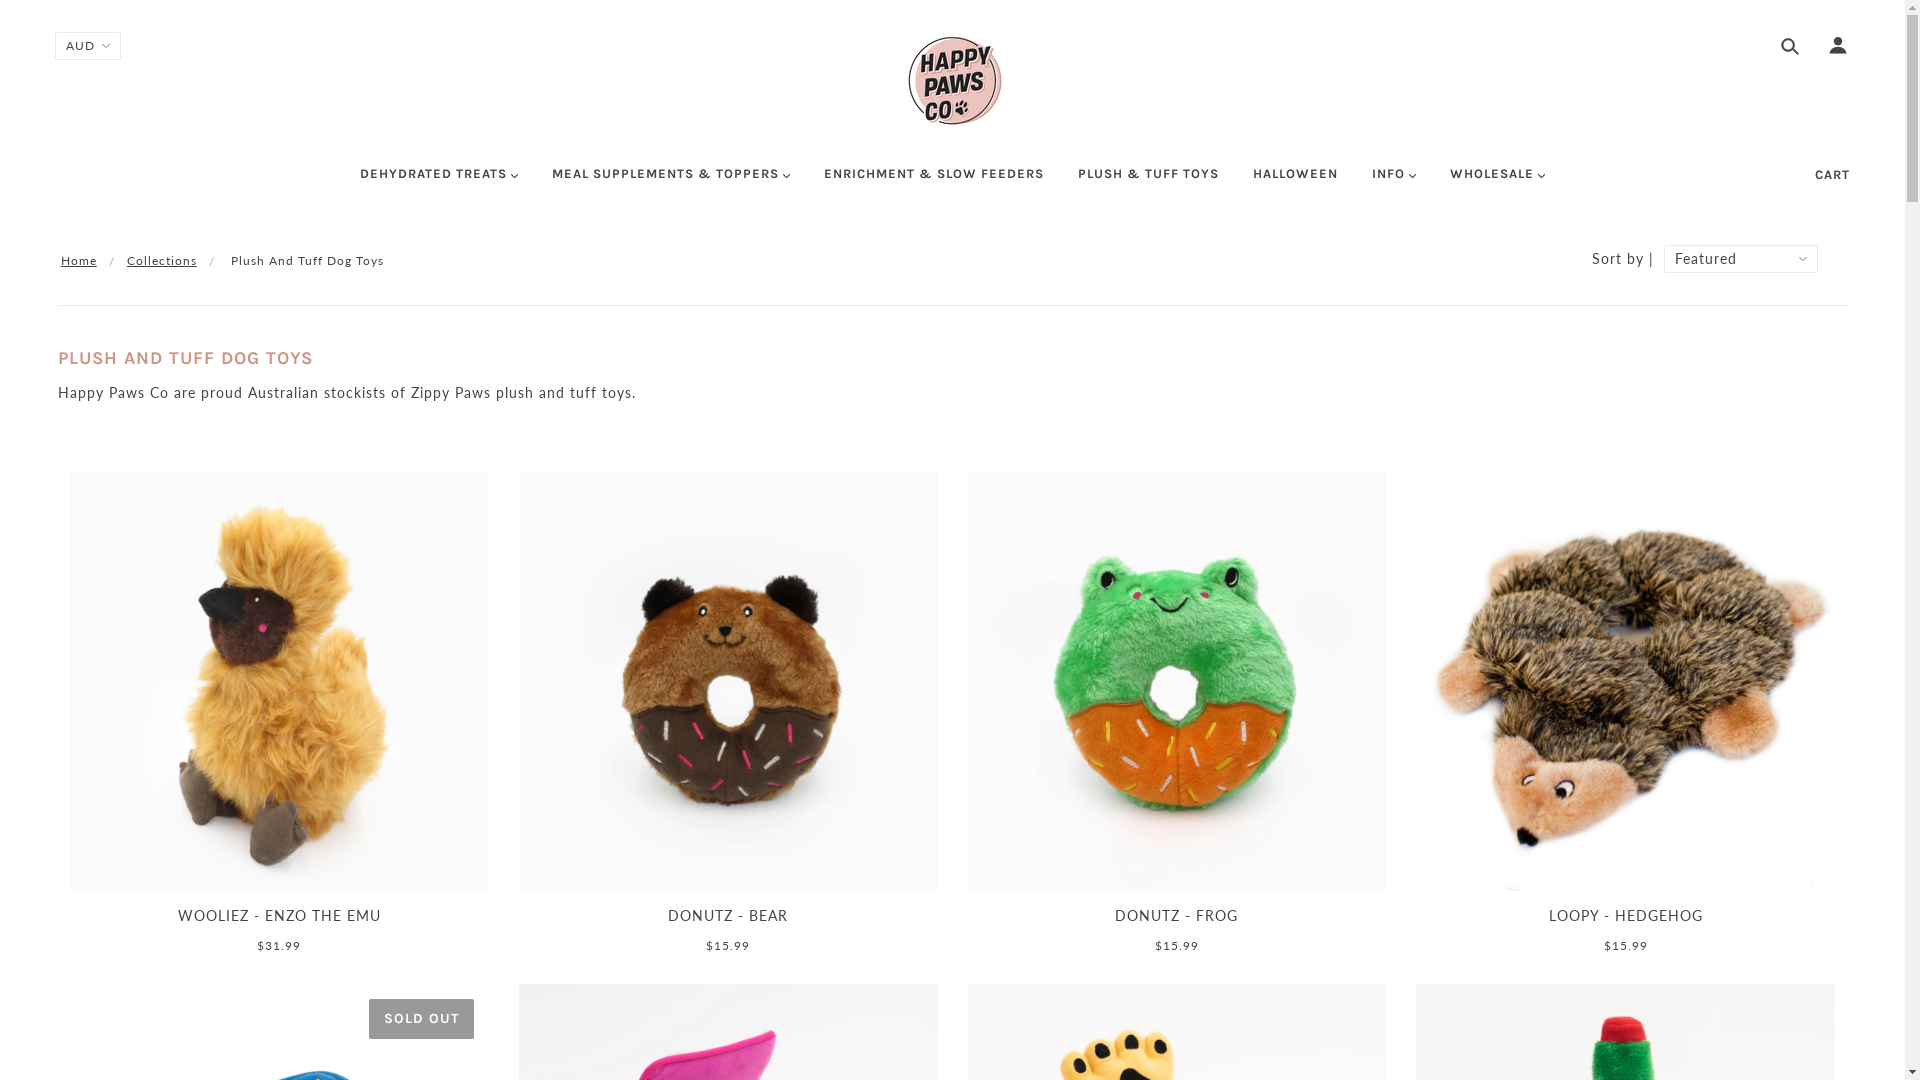 This screenshot has height=1080, width=1920. I want to click on $15.99, so click(1178, 945).